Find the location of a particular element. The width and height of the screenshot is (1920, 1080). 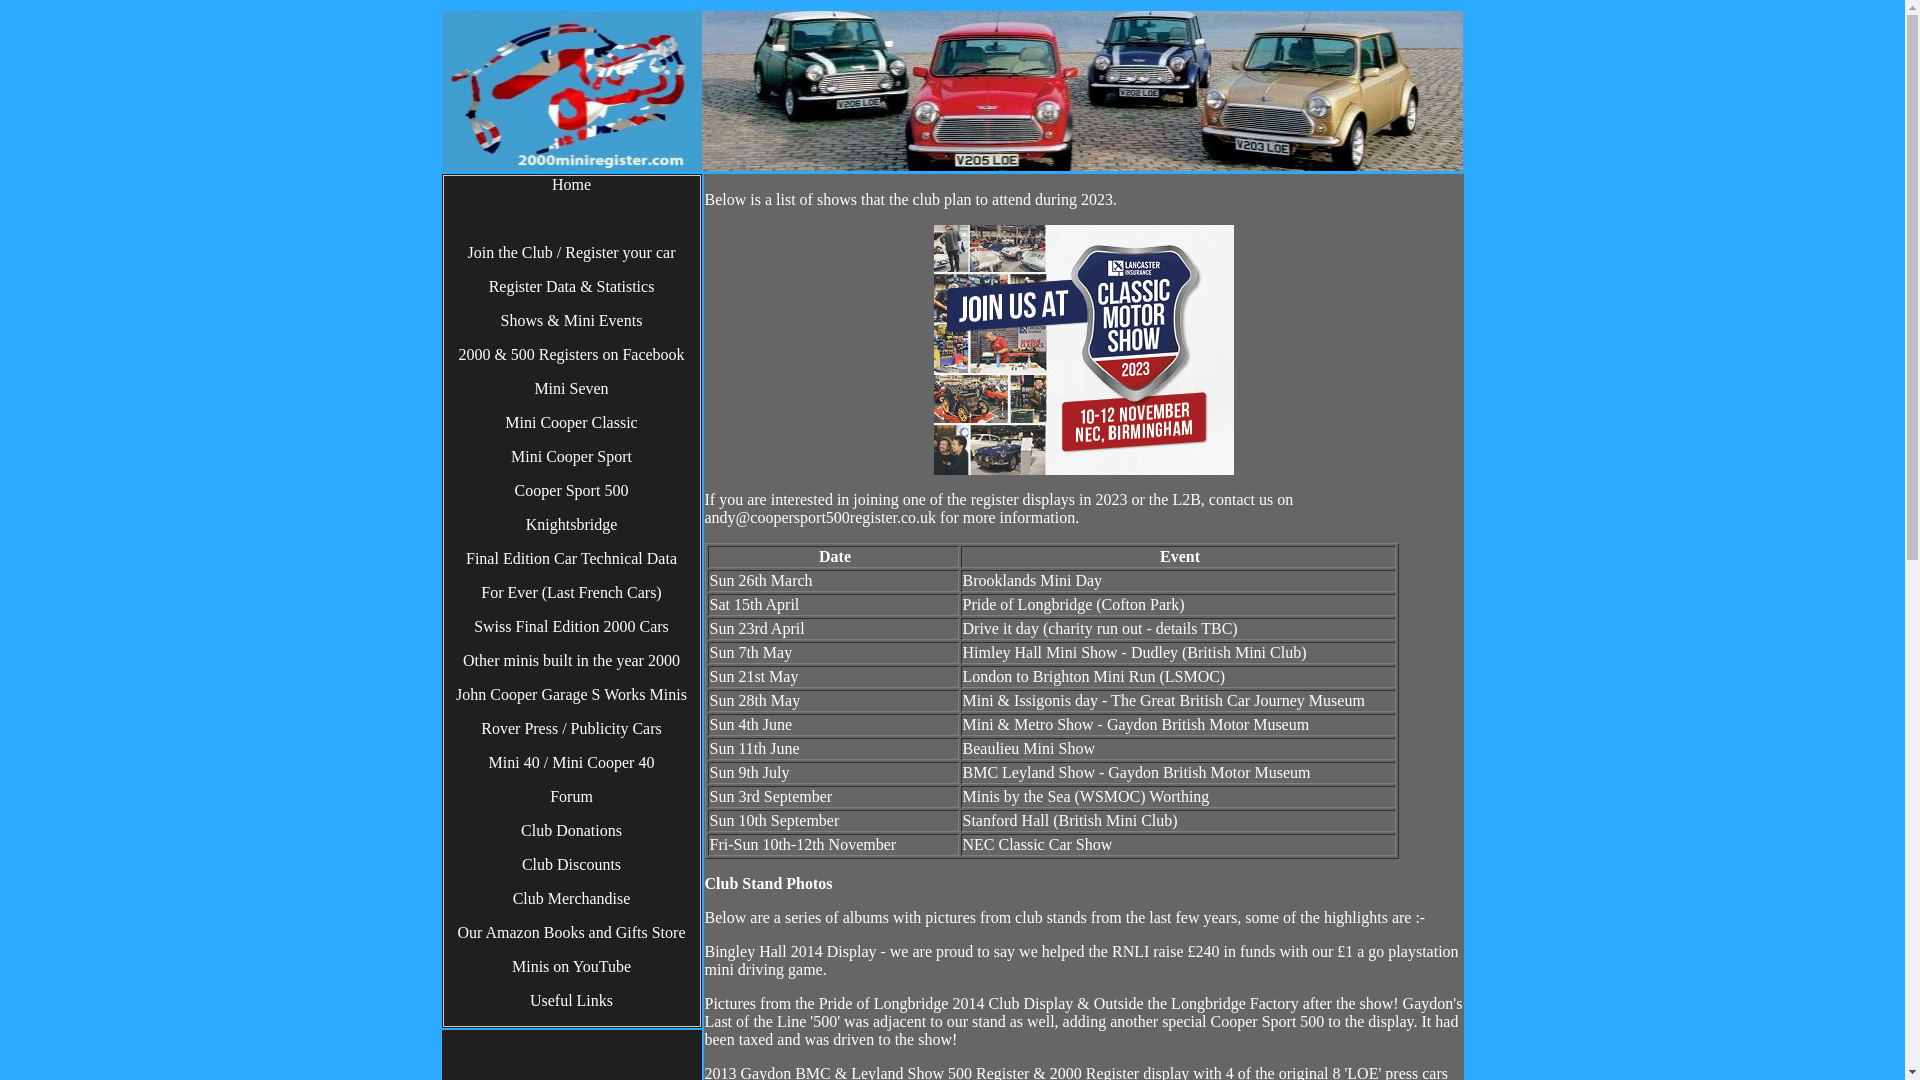

Mini Cooper Sport is located at coordinates (572, 457).